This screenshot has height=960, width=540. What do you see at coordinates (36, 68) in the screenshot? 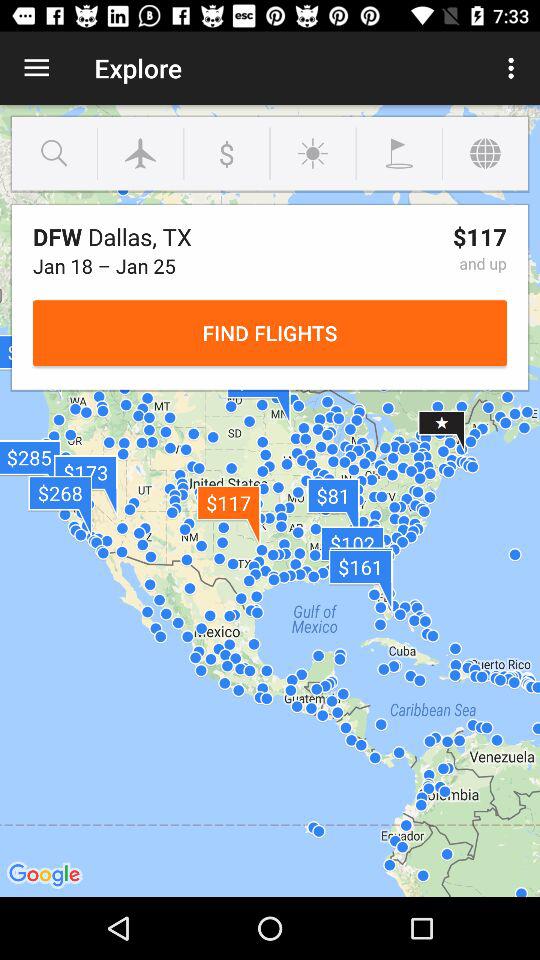
I see `open icon to the left of the explore icon` at bounding box center [36, 68].